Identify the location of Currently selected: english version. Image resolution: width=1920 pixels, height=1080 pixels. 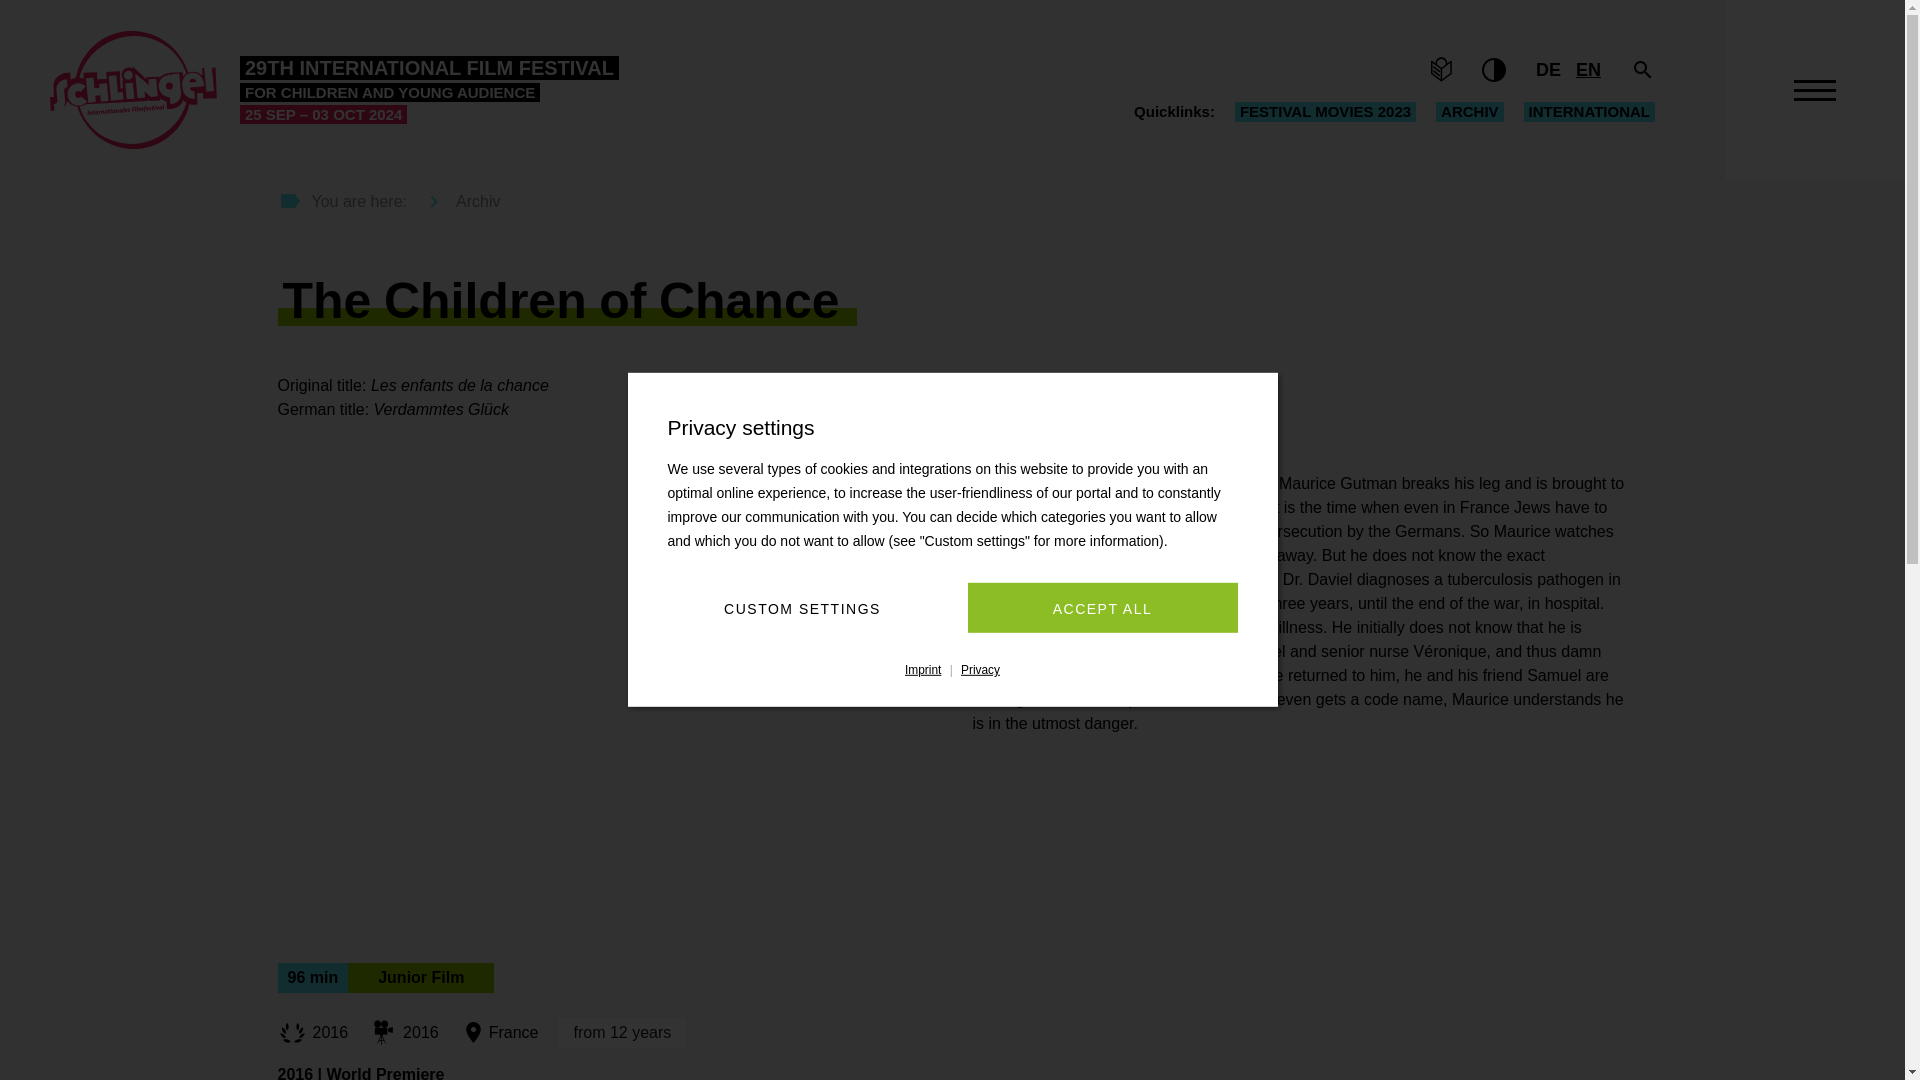
(1588, 70).